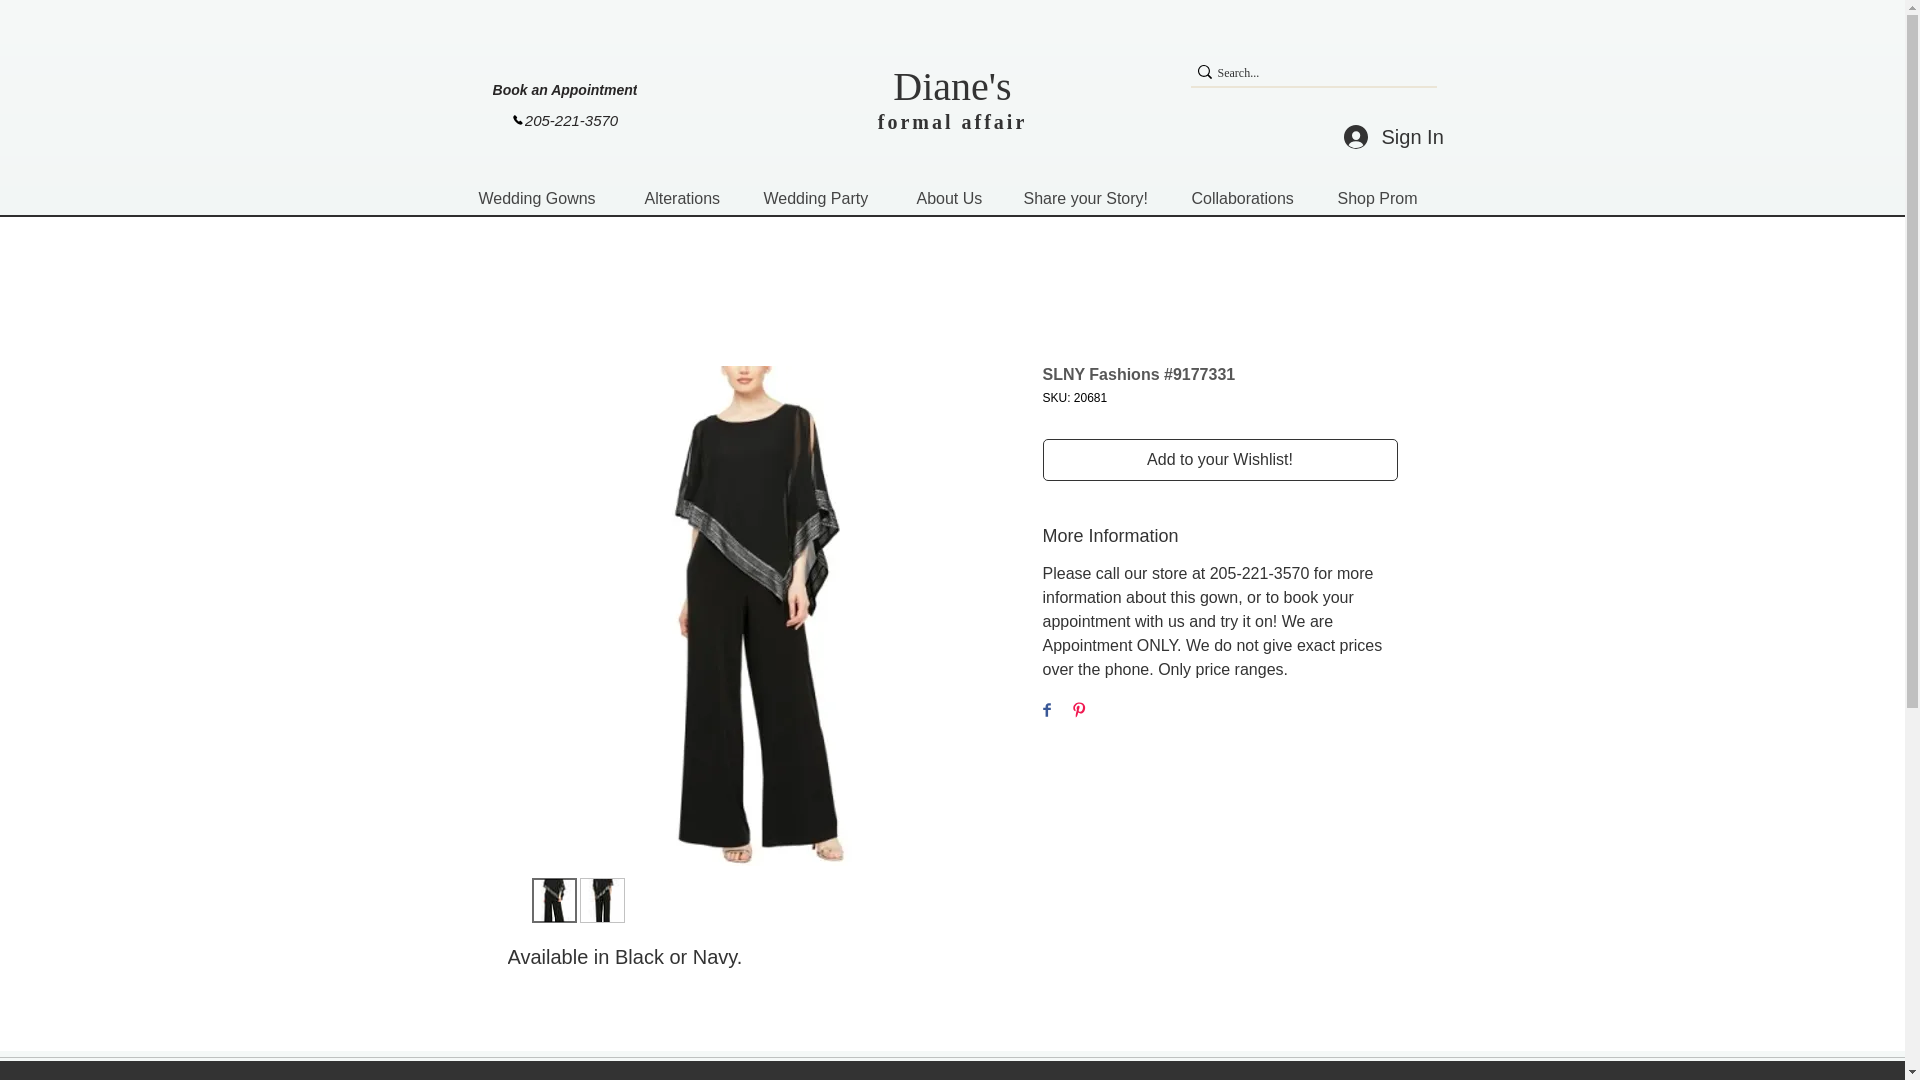  What do you see at coordinates (1220, 459) in the screenshot?
I see `Add to your Wishlist!` at bounding box center [1220, 459].